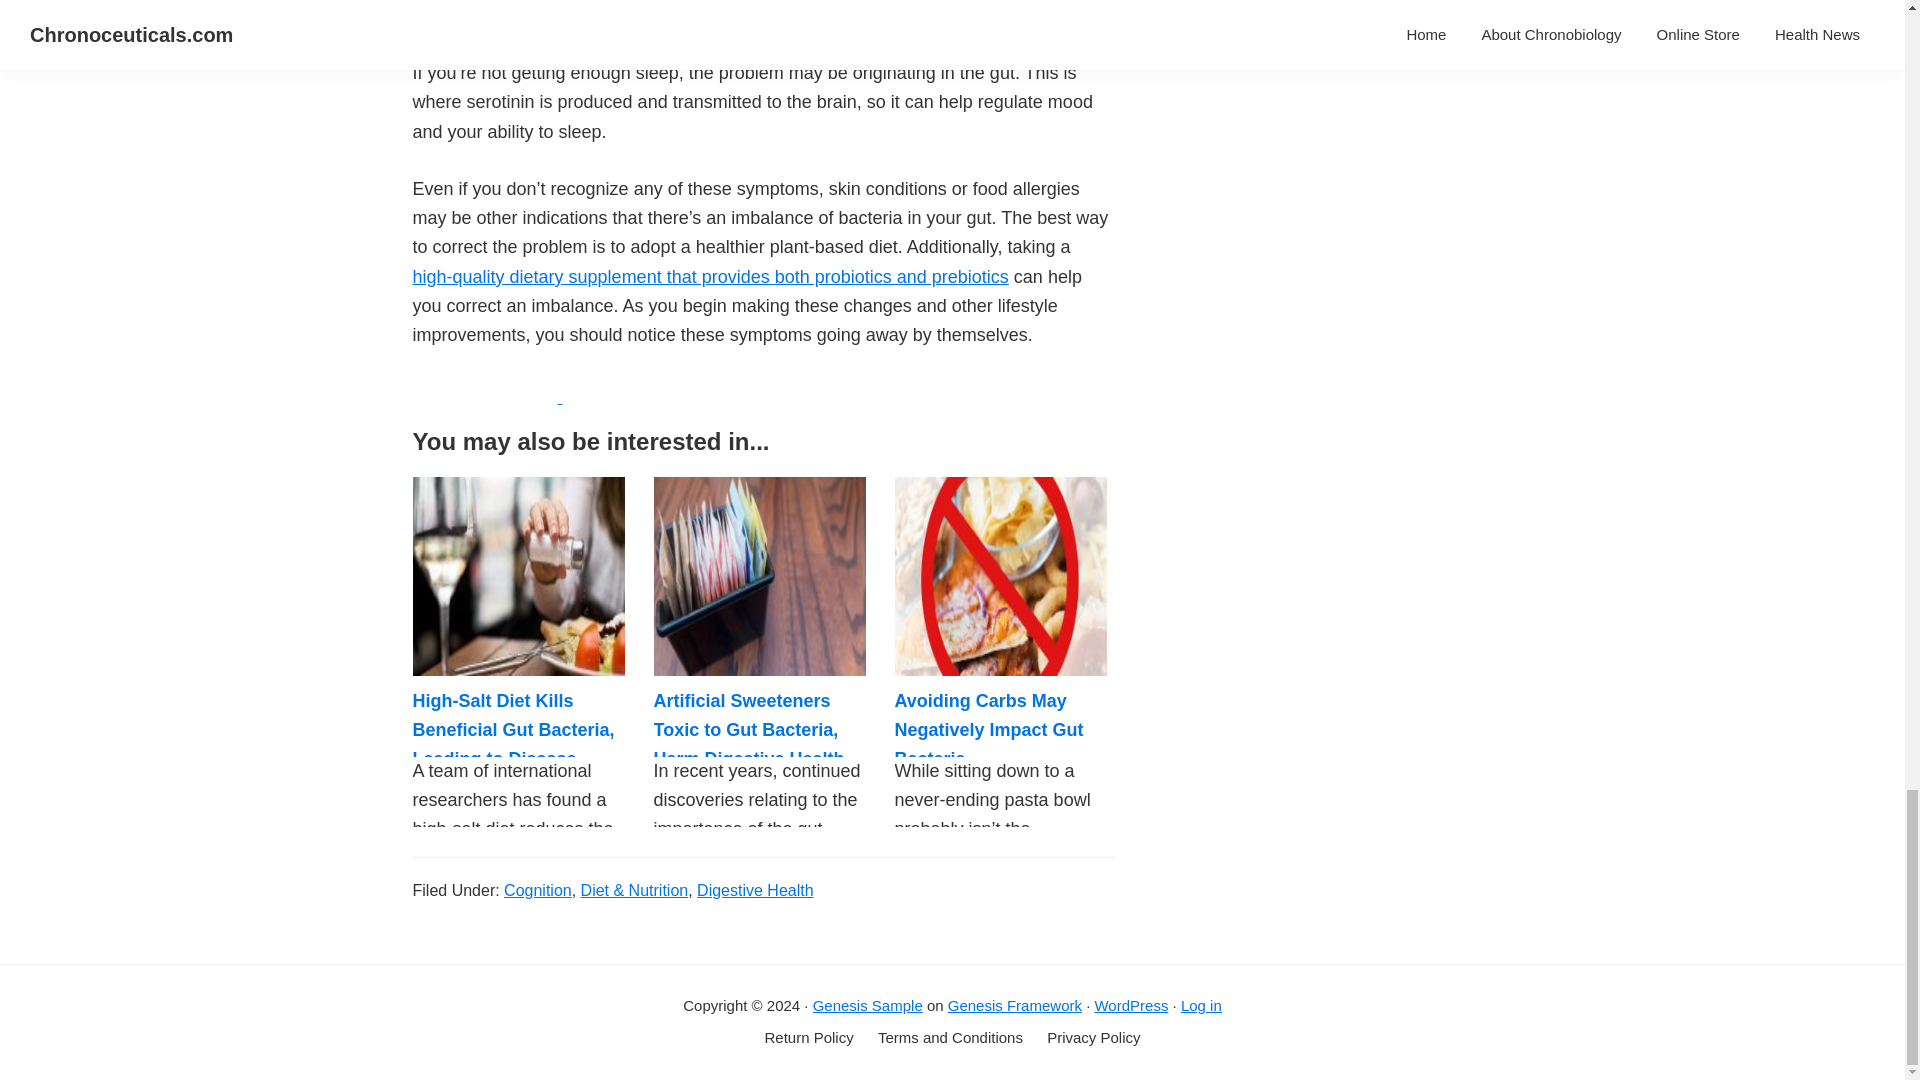 The width and height of the screenshot is (1920, 1080). I want to click on Return Policy, so click(808, 1038).